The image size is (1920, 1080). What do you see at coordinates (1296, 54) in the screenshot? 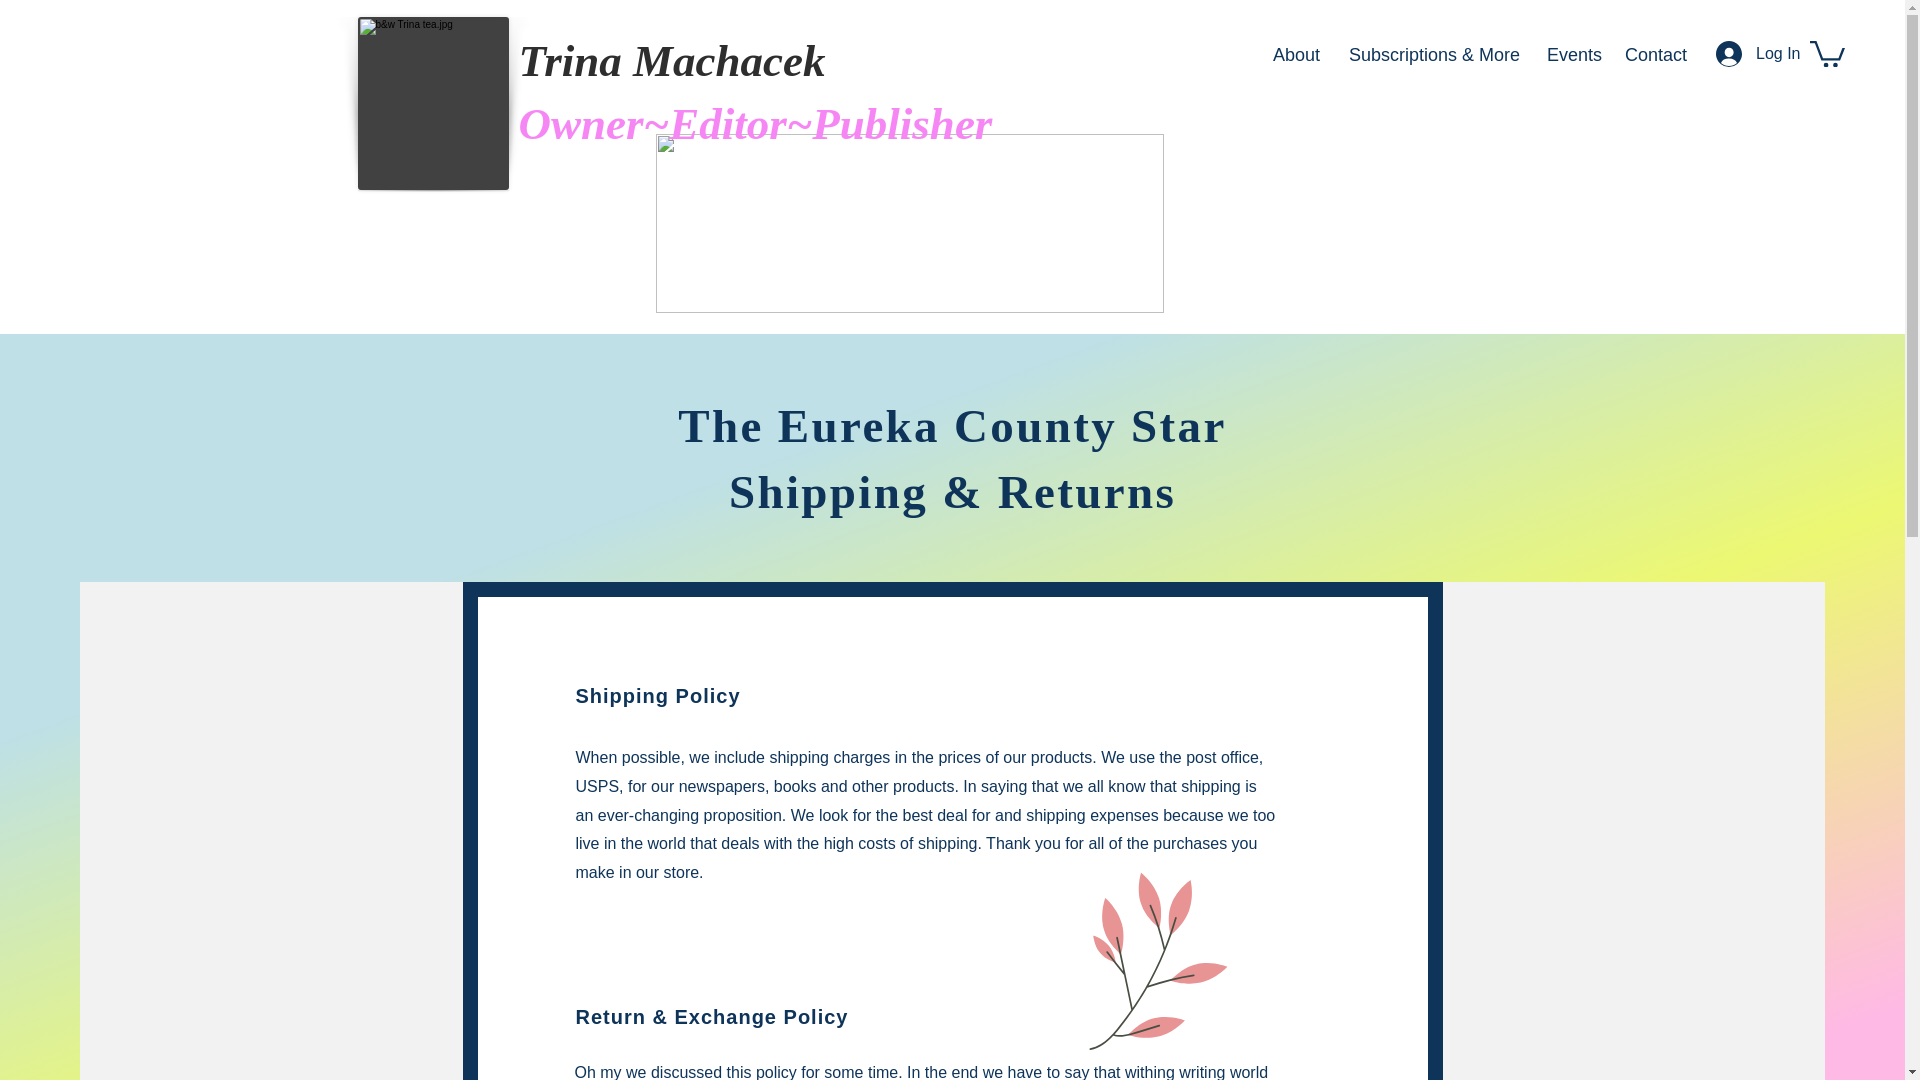
I see `About` at bounding box center [1296, 54].